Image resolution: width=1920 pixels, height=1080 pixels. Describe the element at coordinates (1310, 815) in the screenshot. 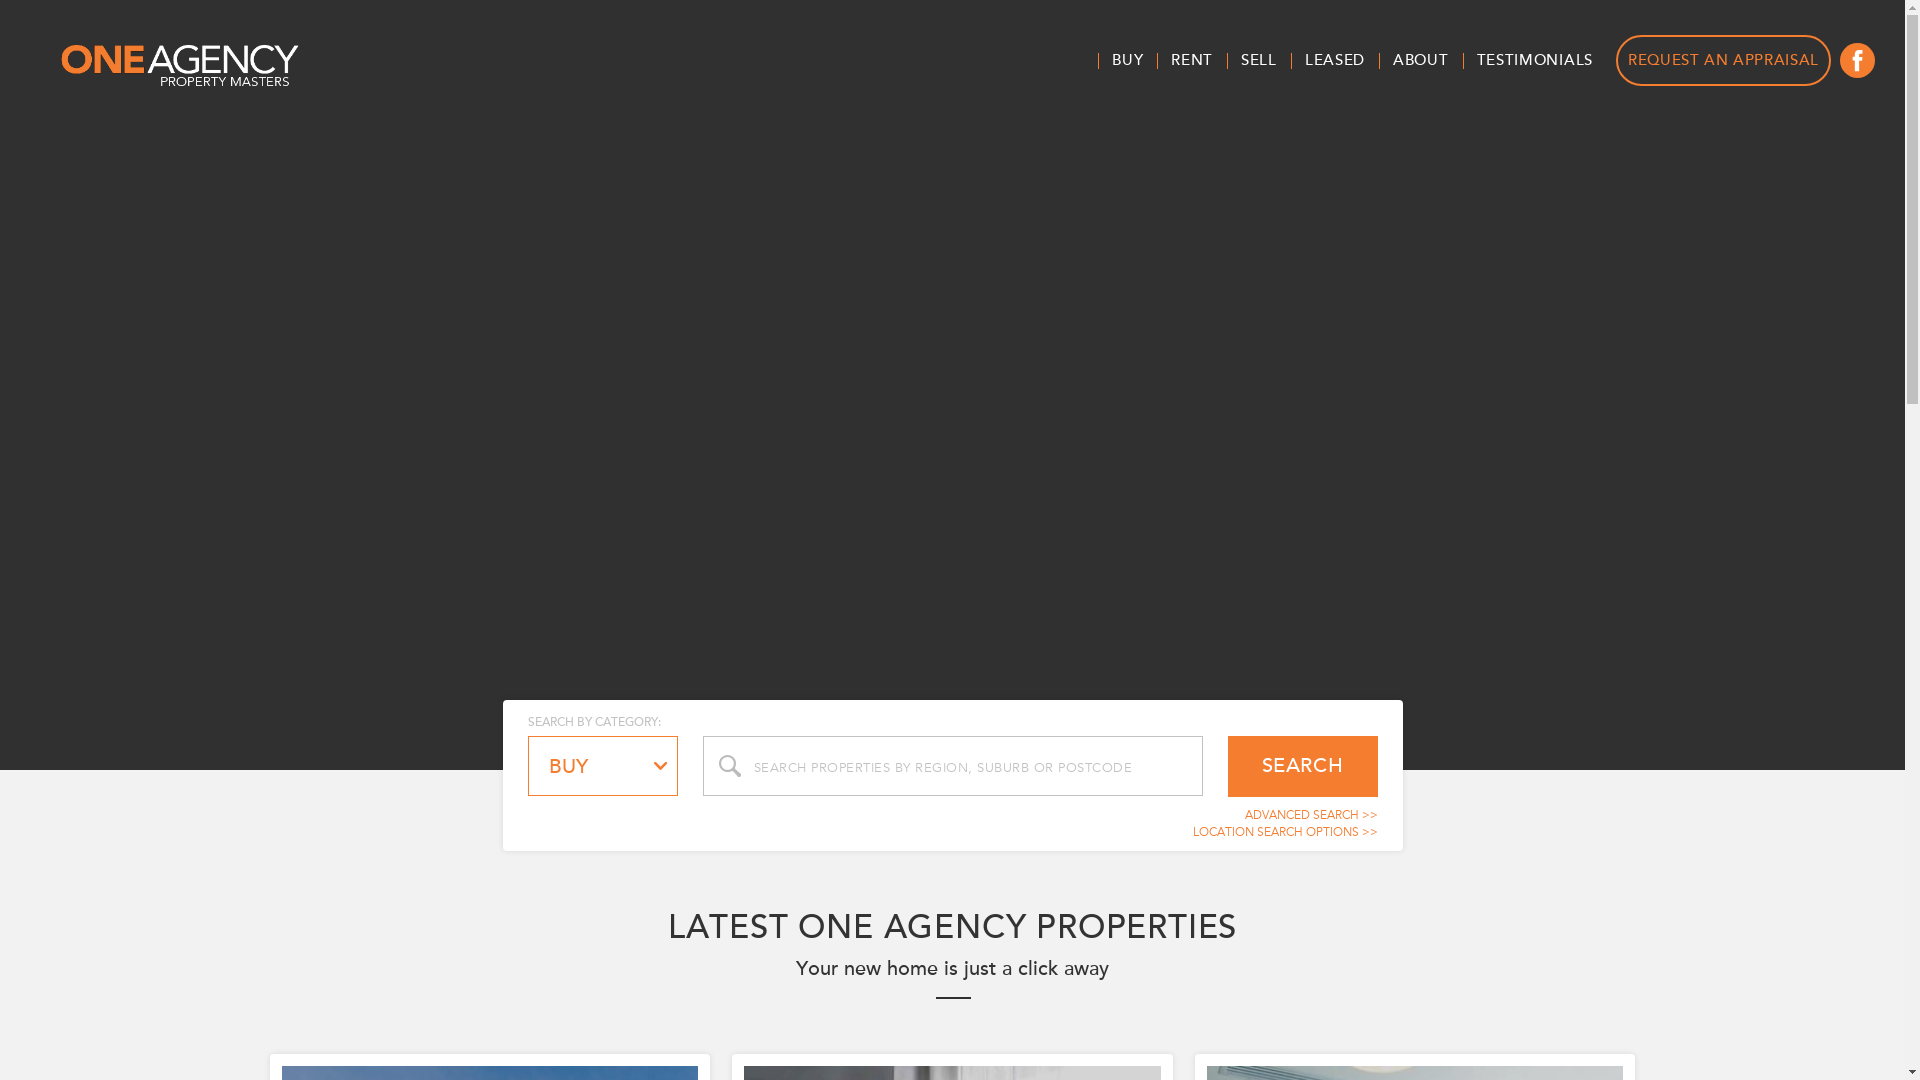

I see `ADVANCED SEARCH >>` at that location.